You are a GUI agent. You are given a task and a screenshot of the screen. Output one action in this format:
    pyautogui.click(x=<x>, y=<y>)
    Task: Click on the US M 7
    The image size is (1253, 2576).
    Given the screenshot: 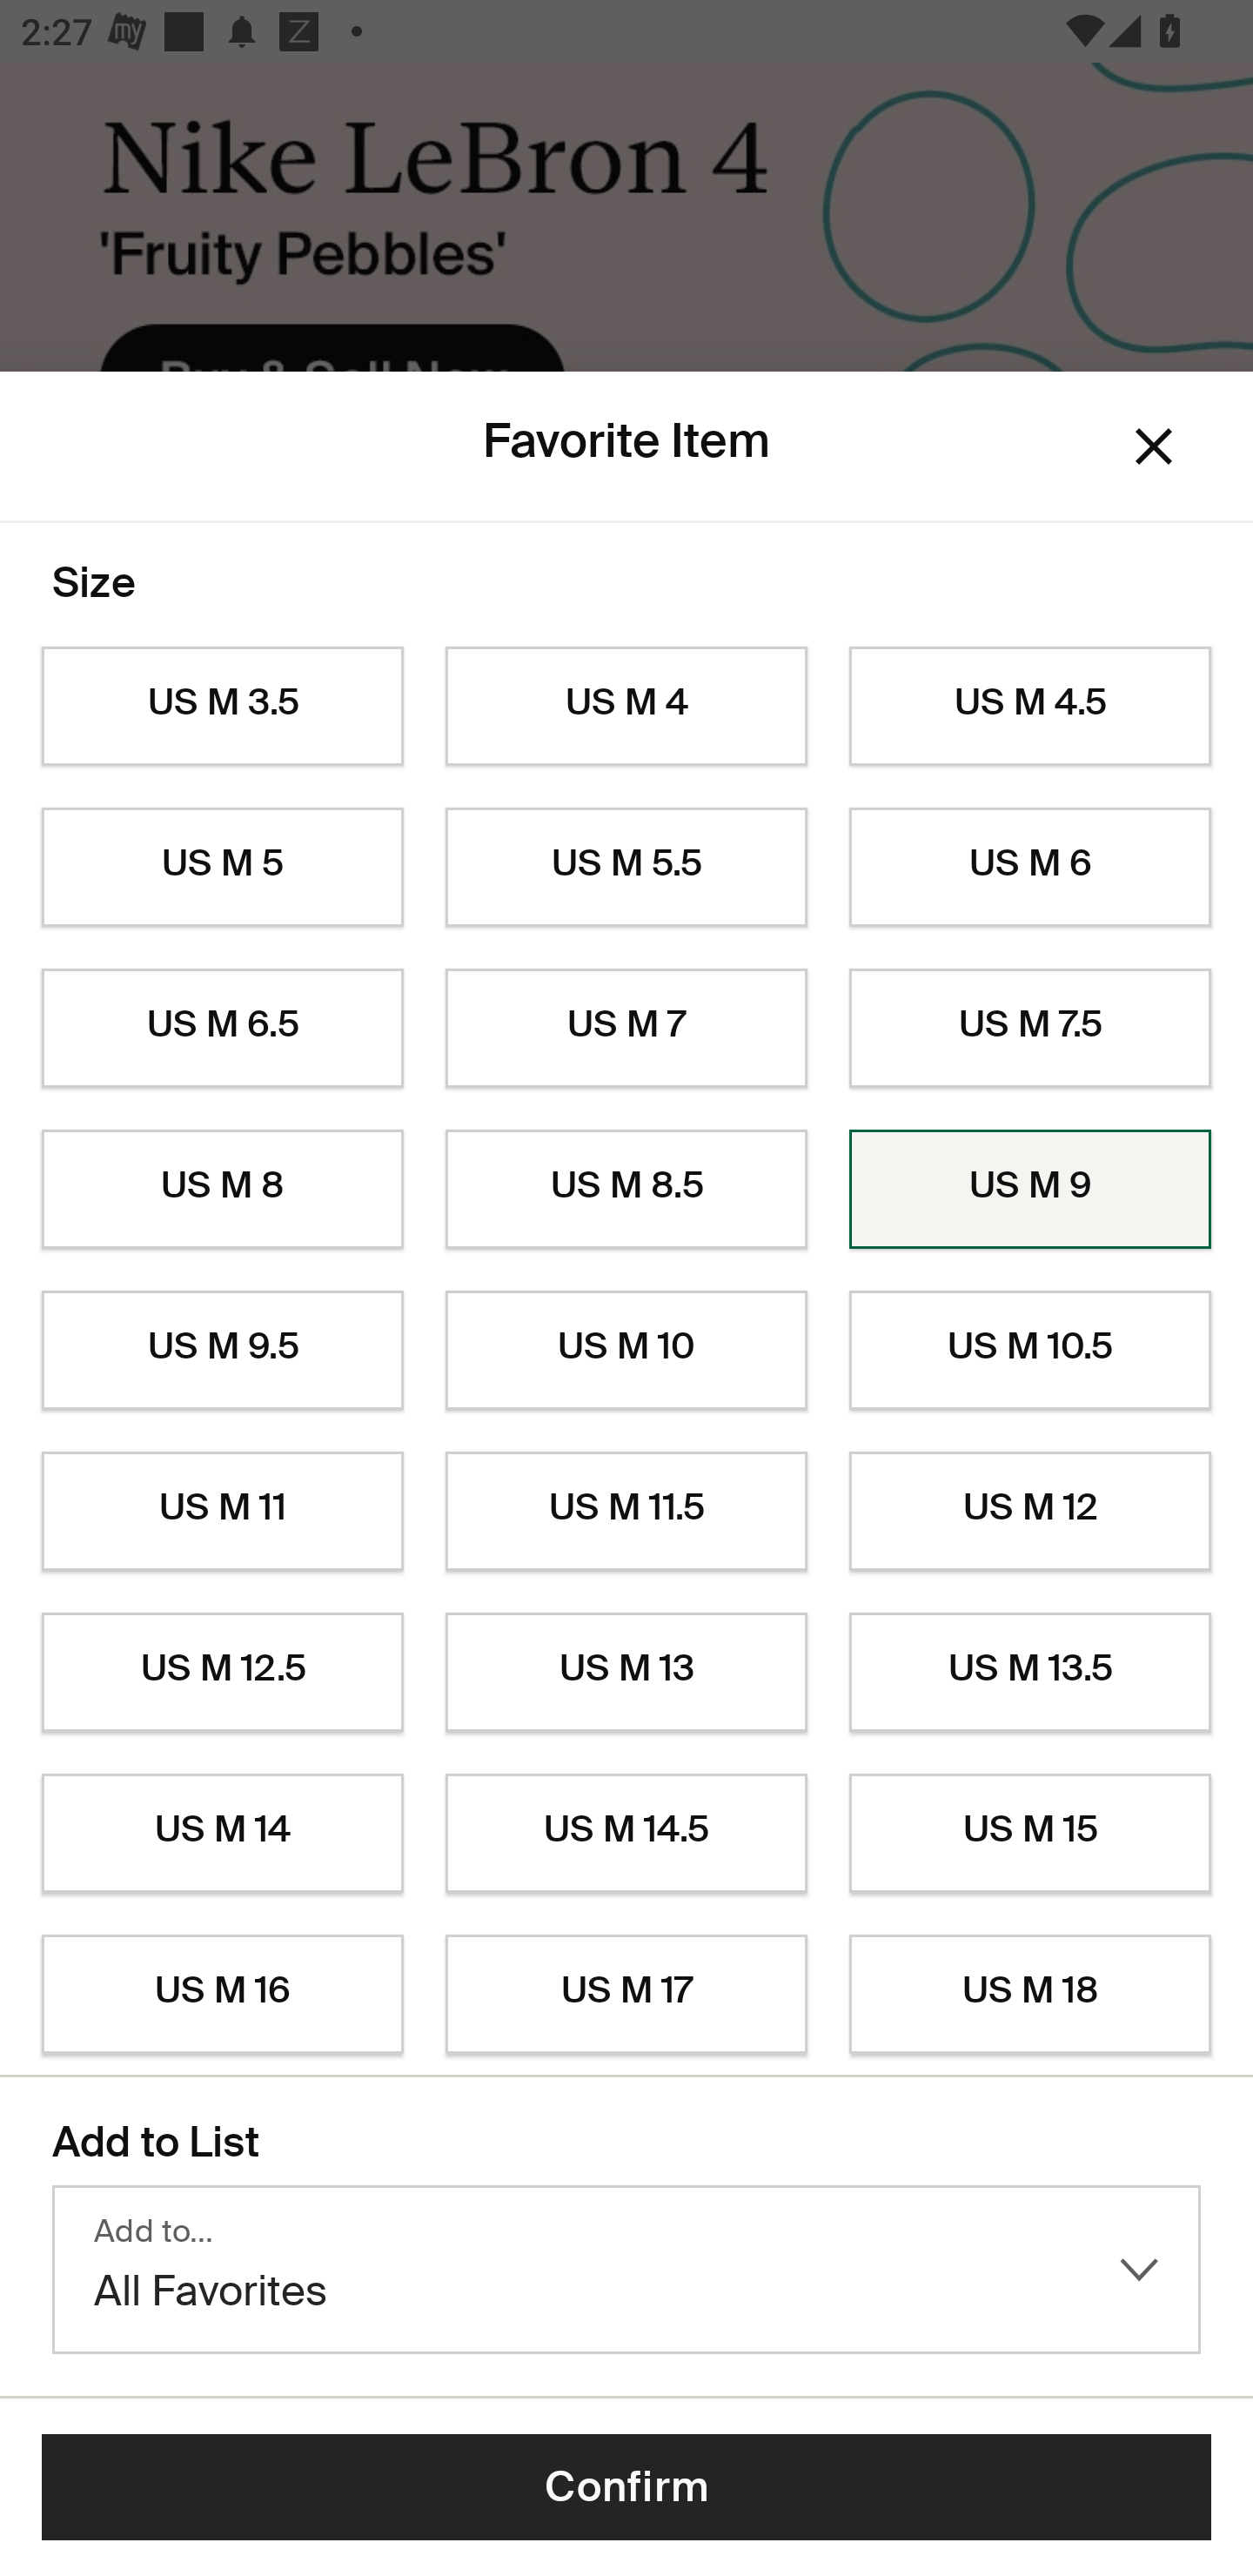 What is the action you would take?
    pyautogui.click(x=626, y=1029)
    